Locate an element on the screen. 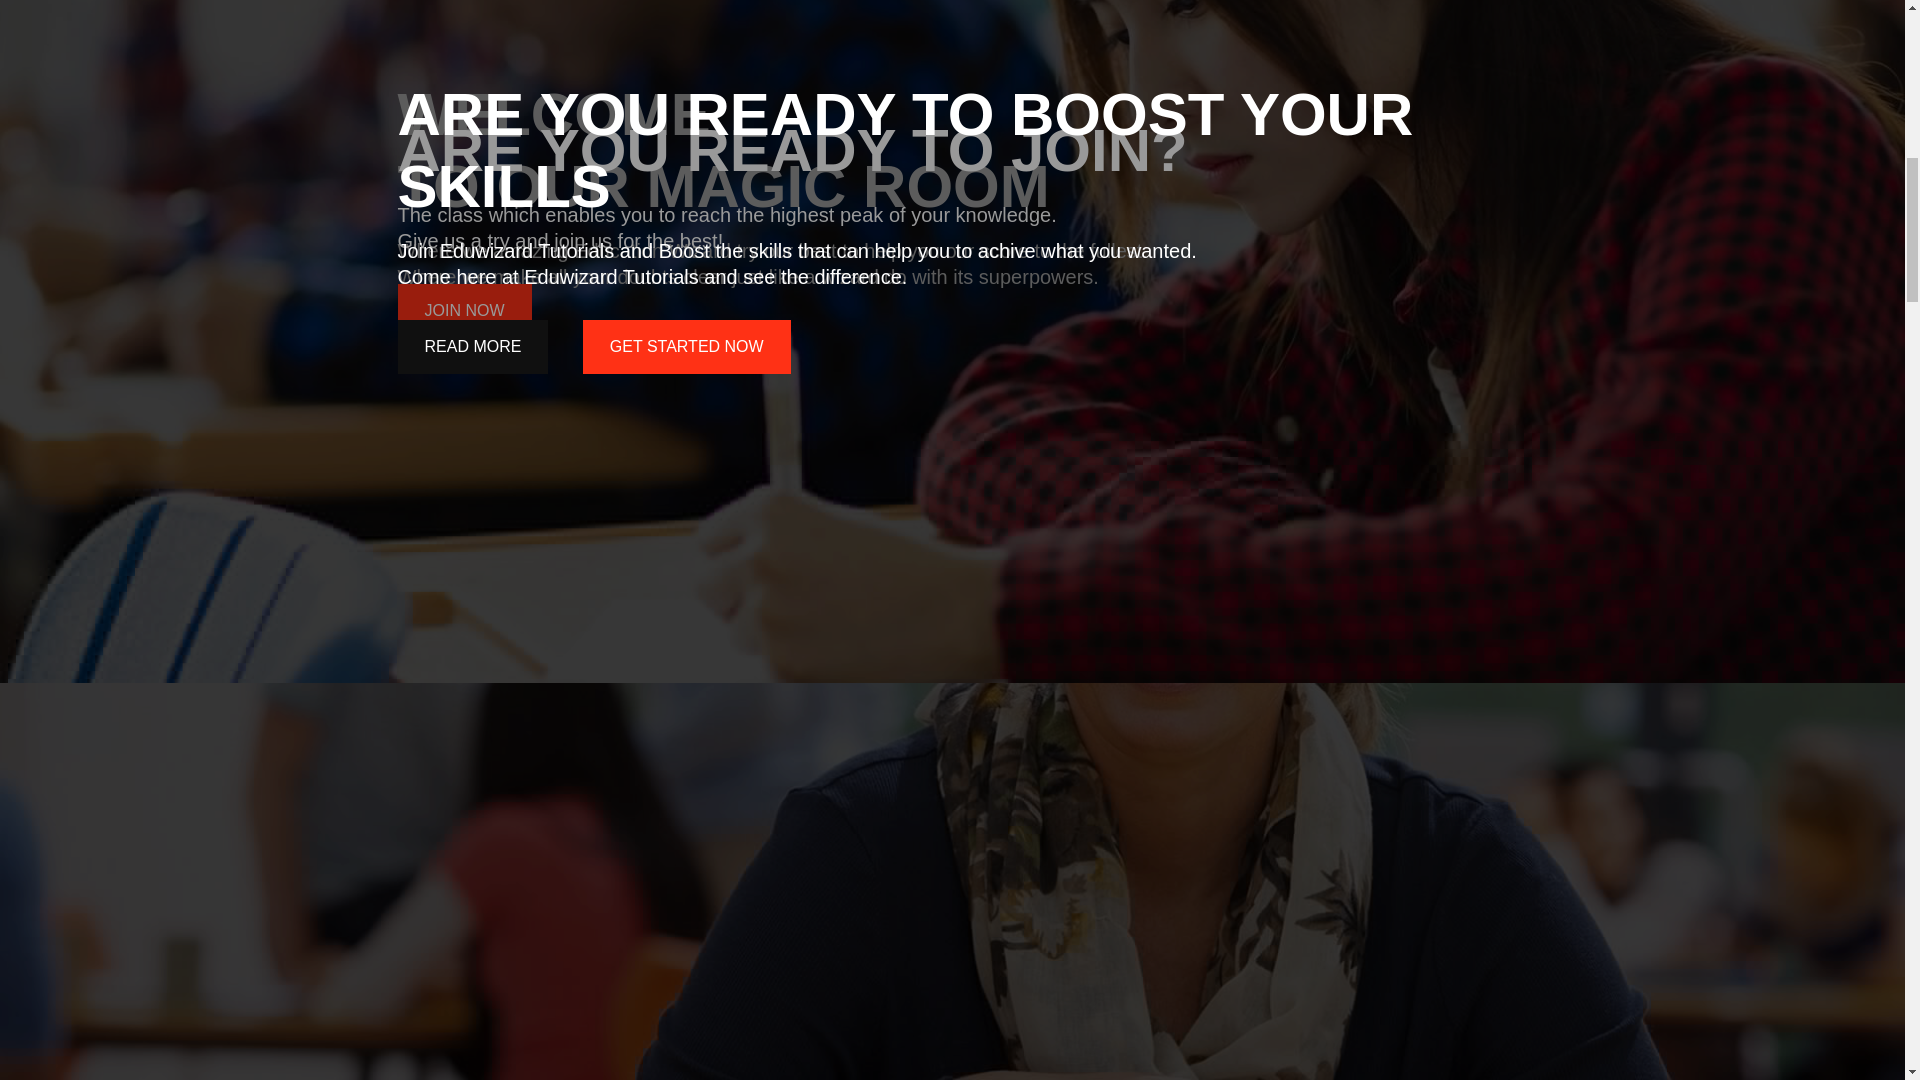  JOIN NOW is located at coordinates (464, 311).